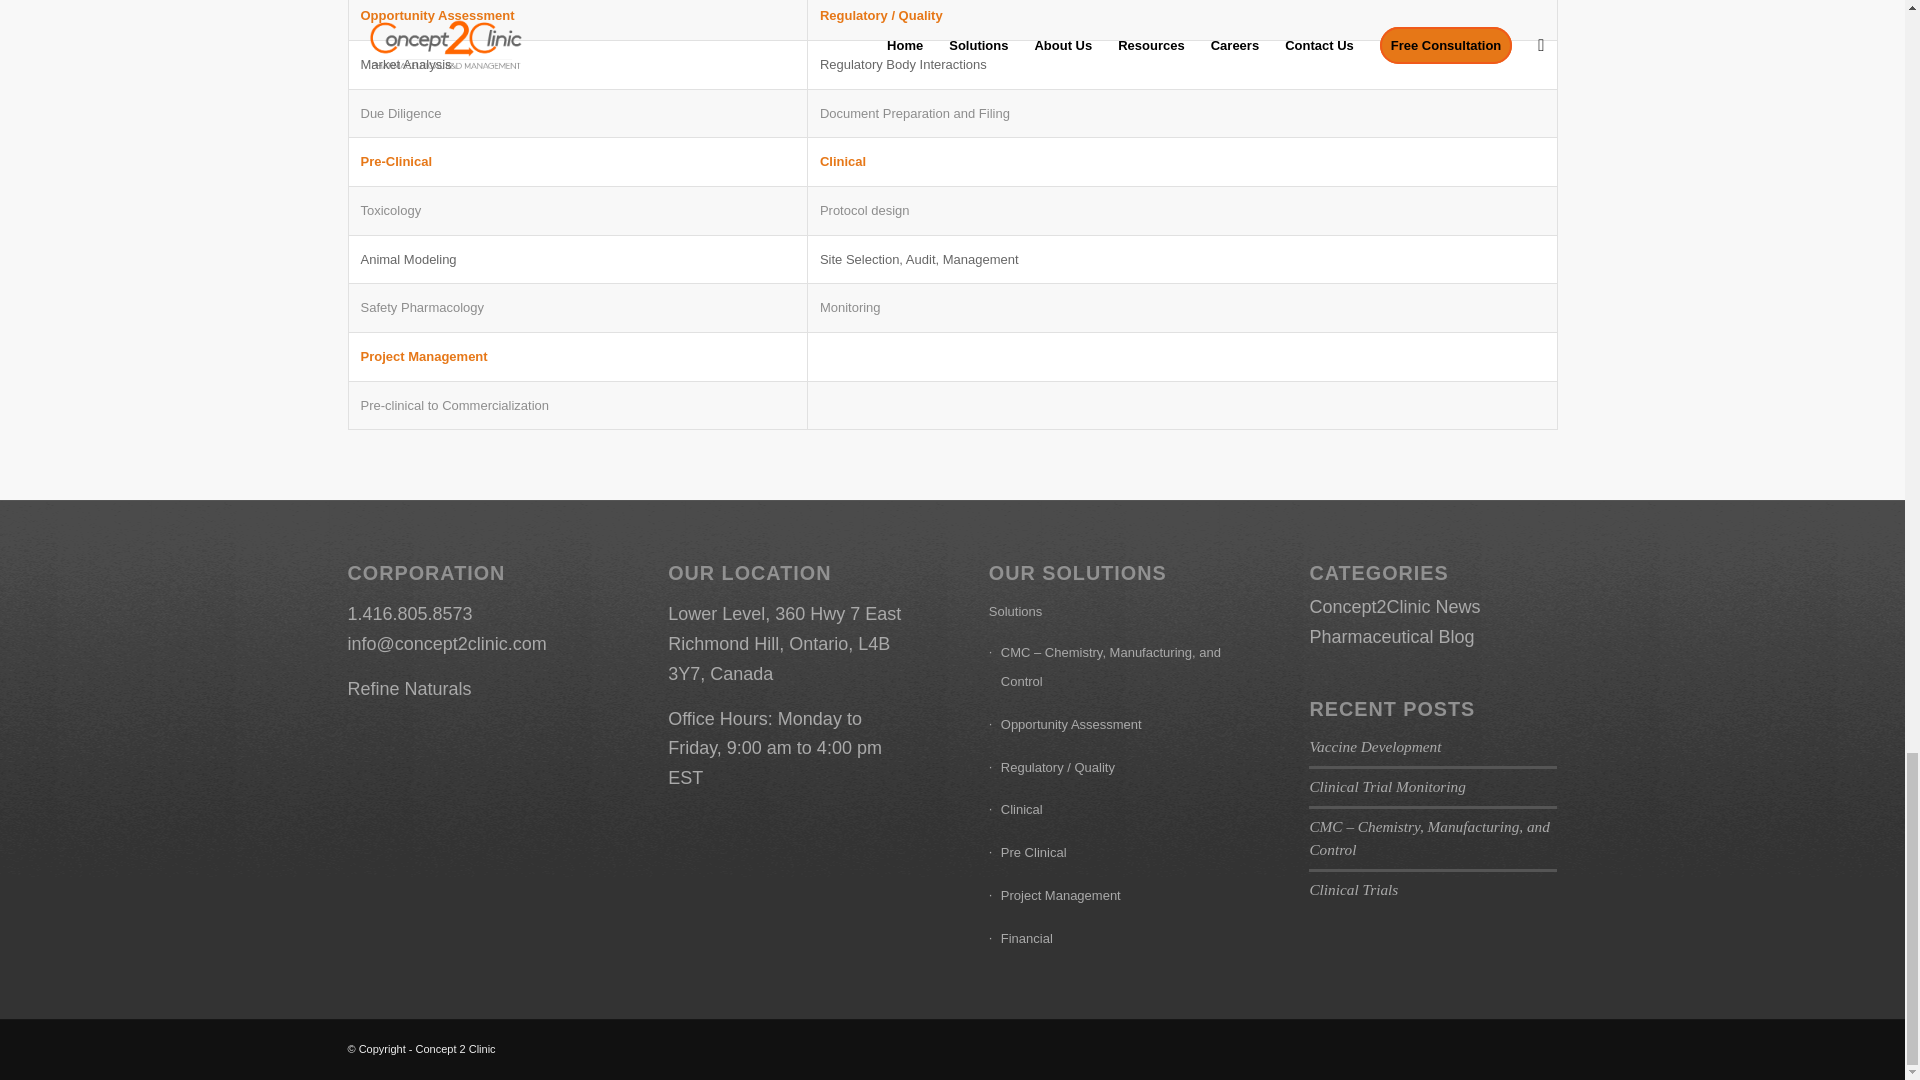  I want to click on Refine Naturals, so click(410, 688).